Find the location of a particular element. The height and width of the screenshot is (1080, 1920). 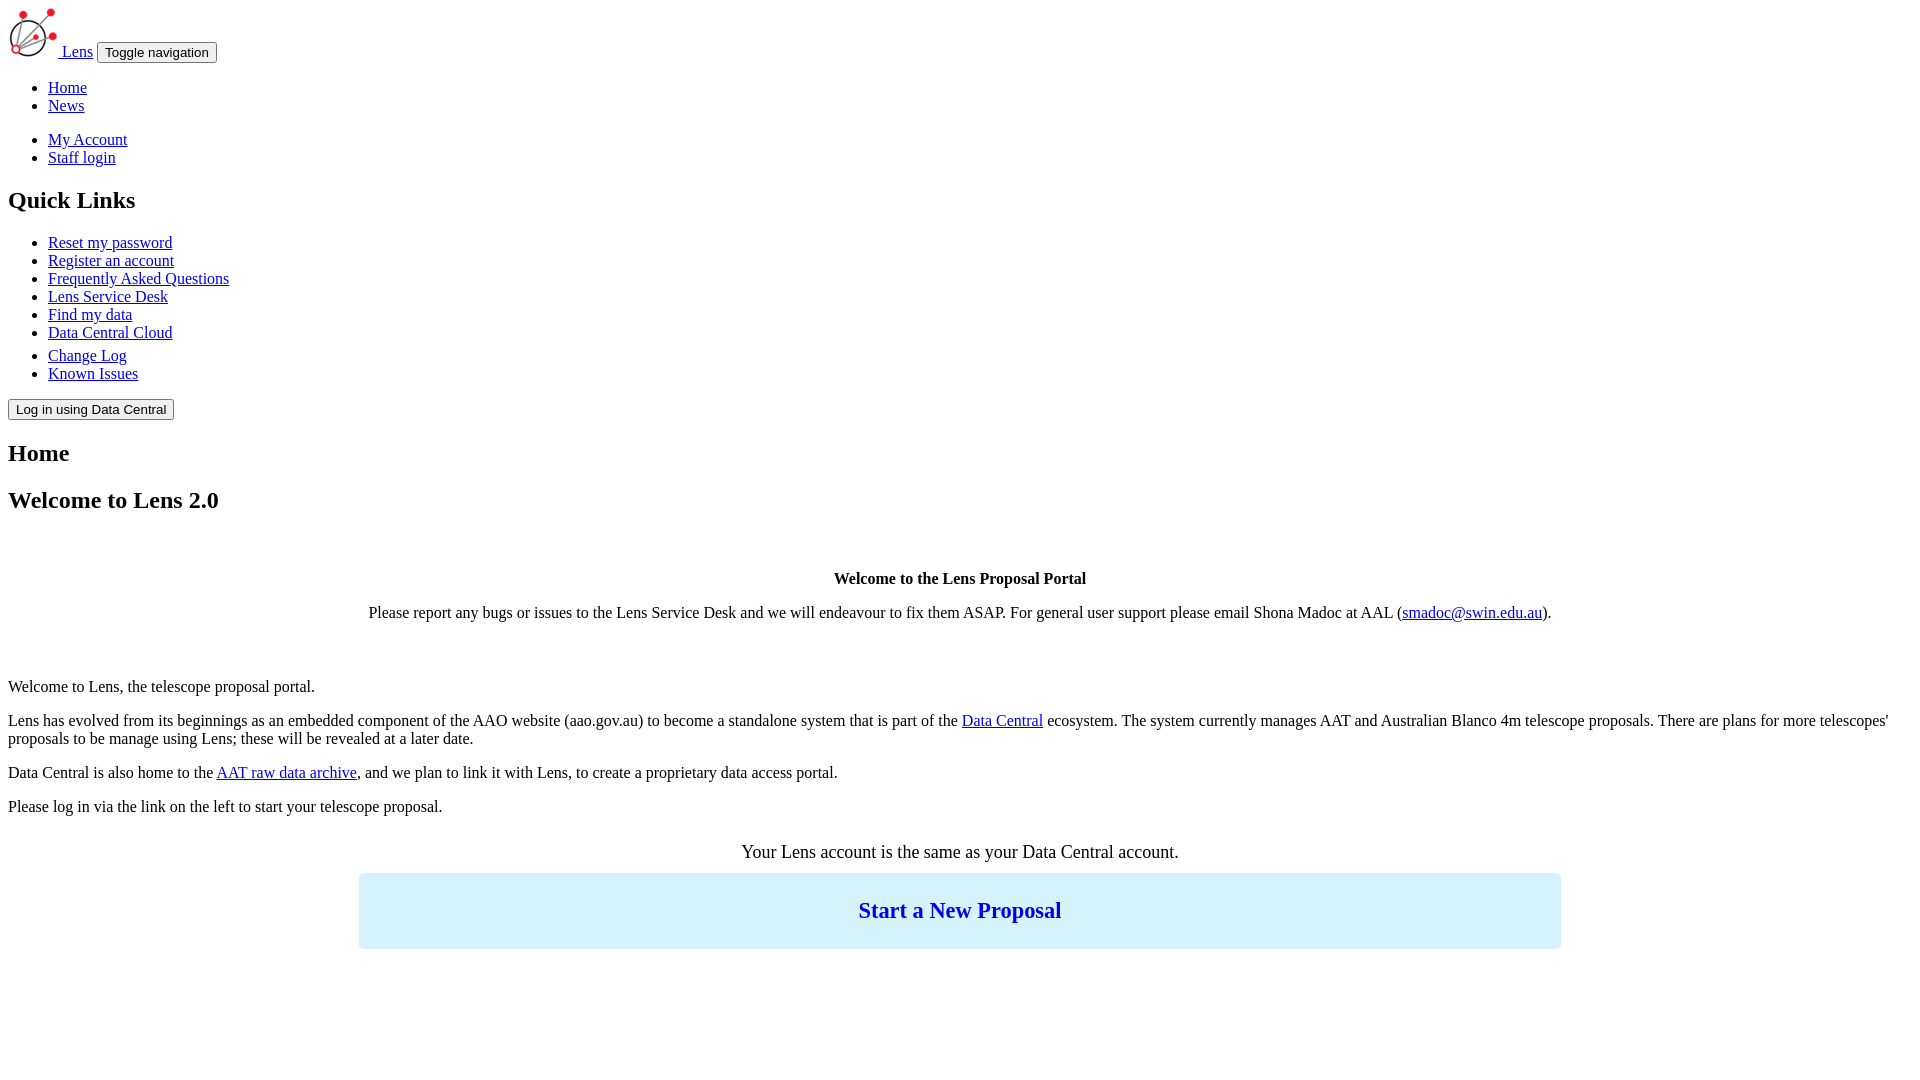

smadoc@swin.edu.au is located at coordinates (1472, 612).